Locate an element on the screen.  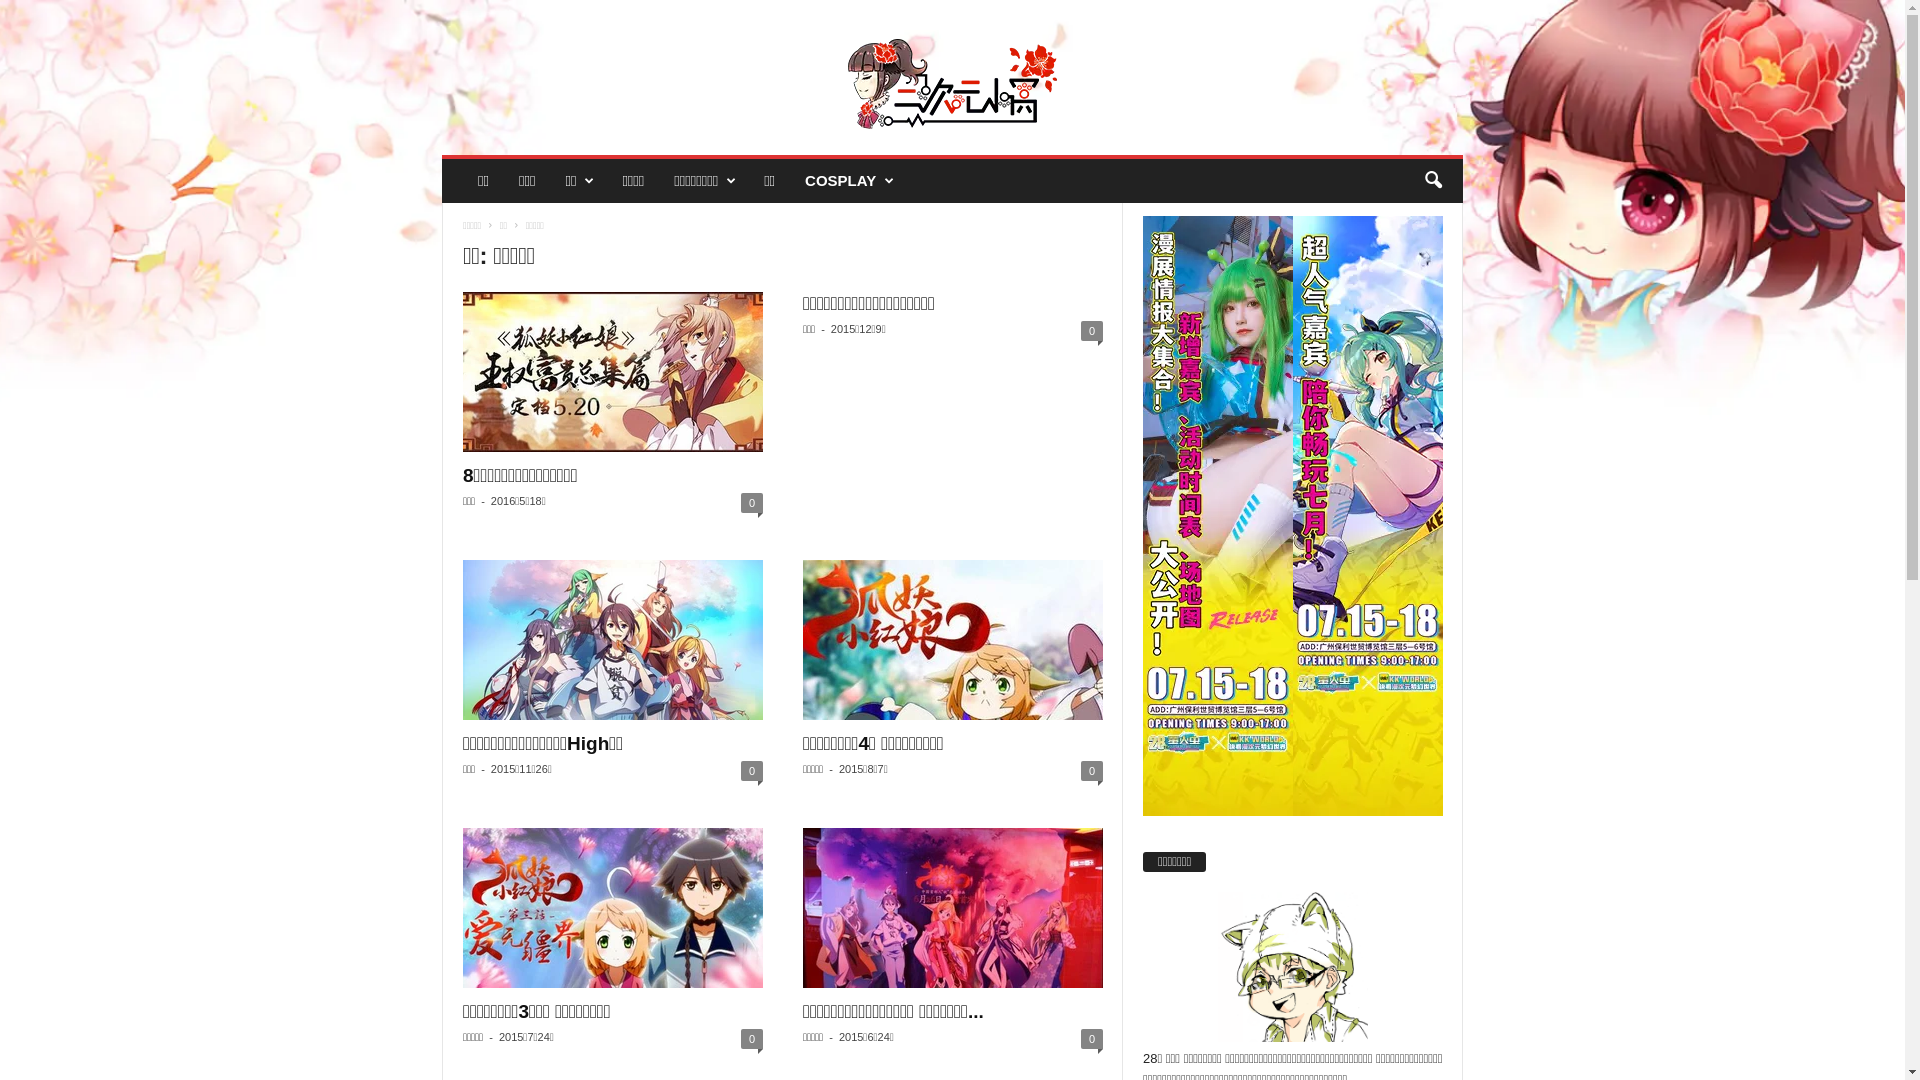
0 is located at coordinates (752, 771).